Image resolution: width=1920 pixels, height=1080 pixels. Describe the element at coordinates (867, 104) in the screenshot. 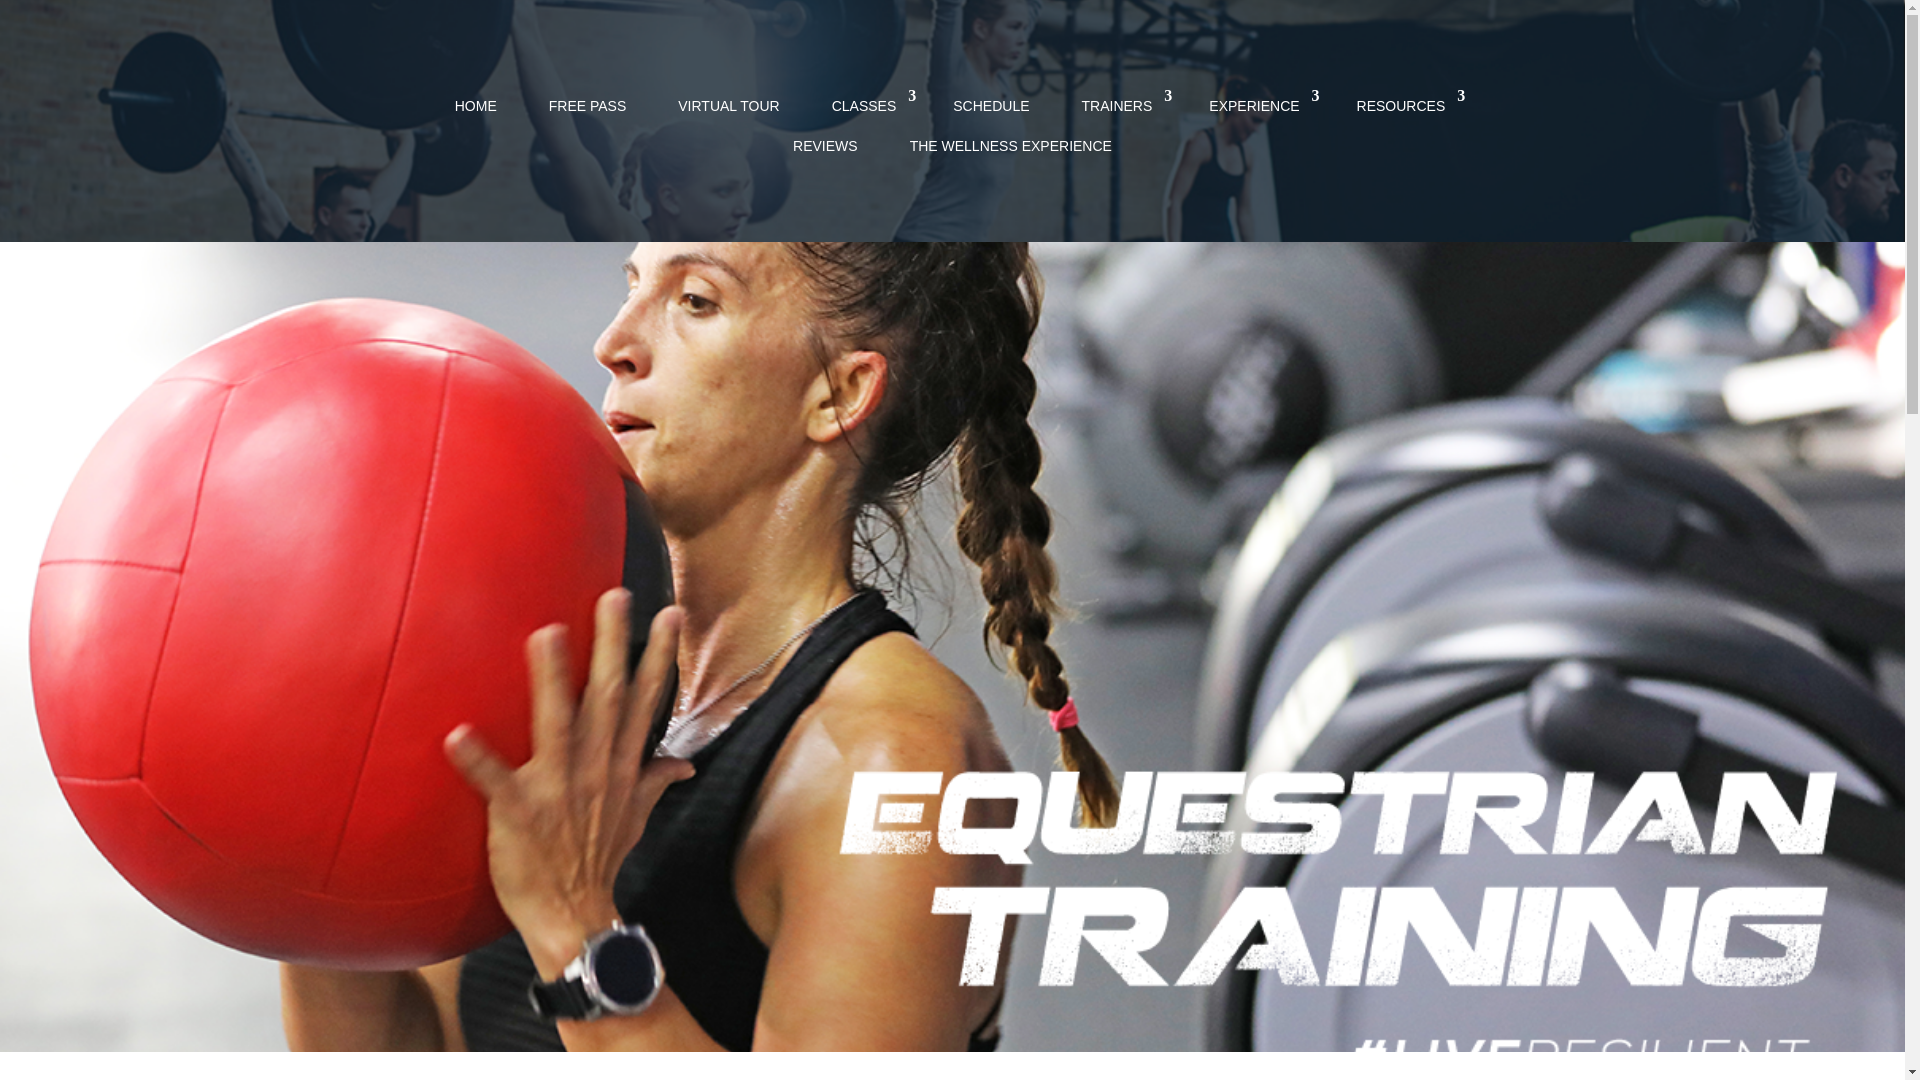

I see `CLASSES` at that location.